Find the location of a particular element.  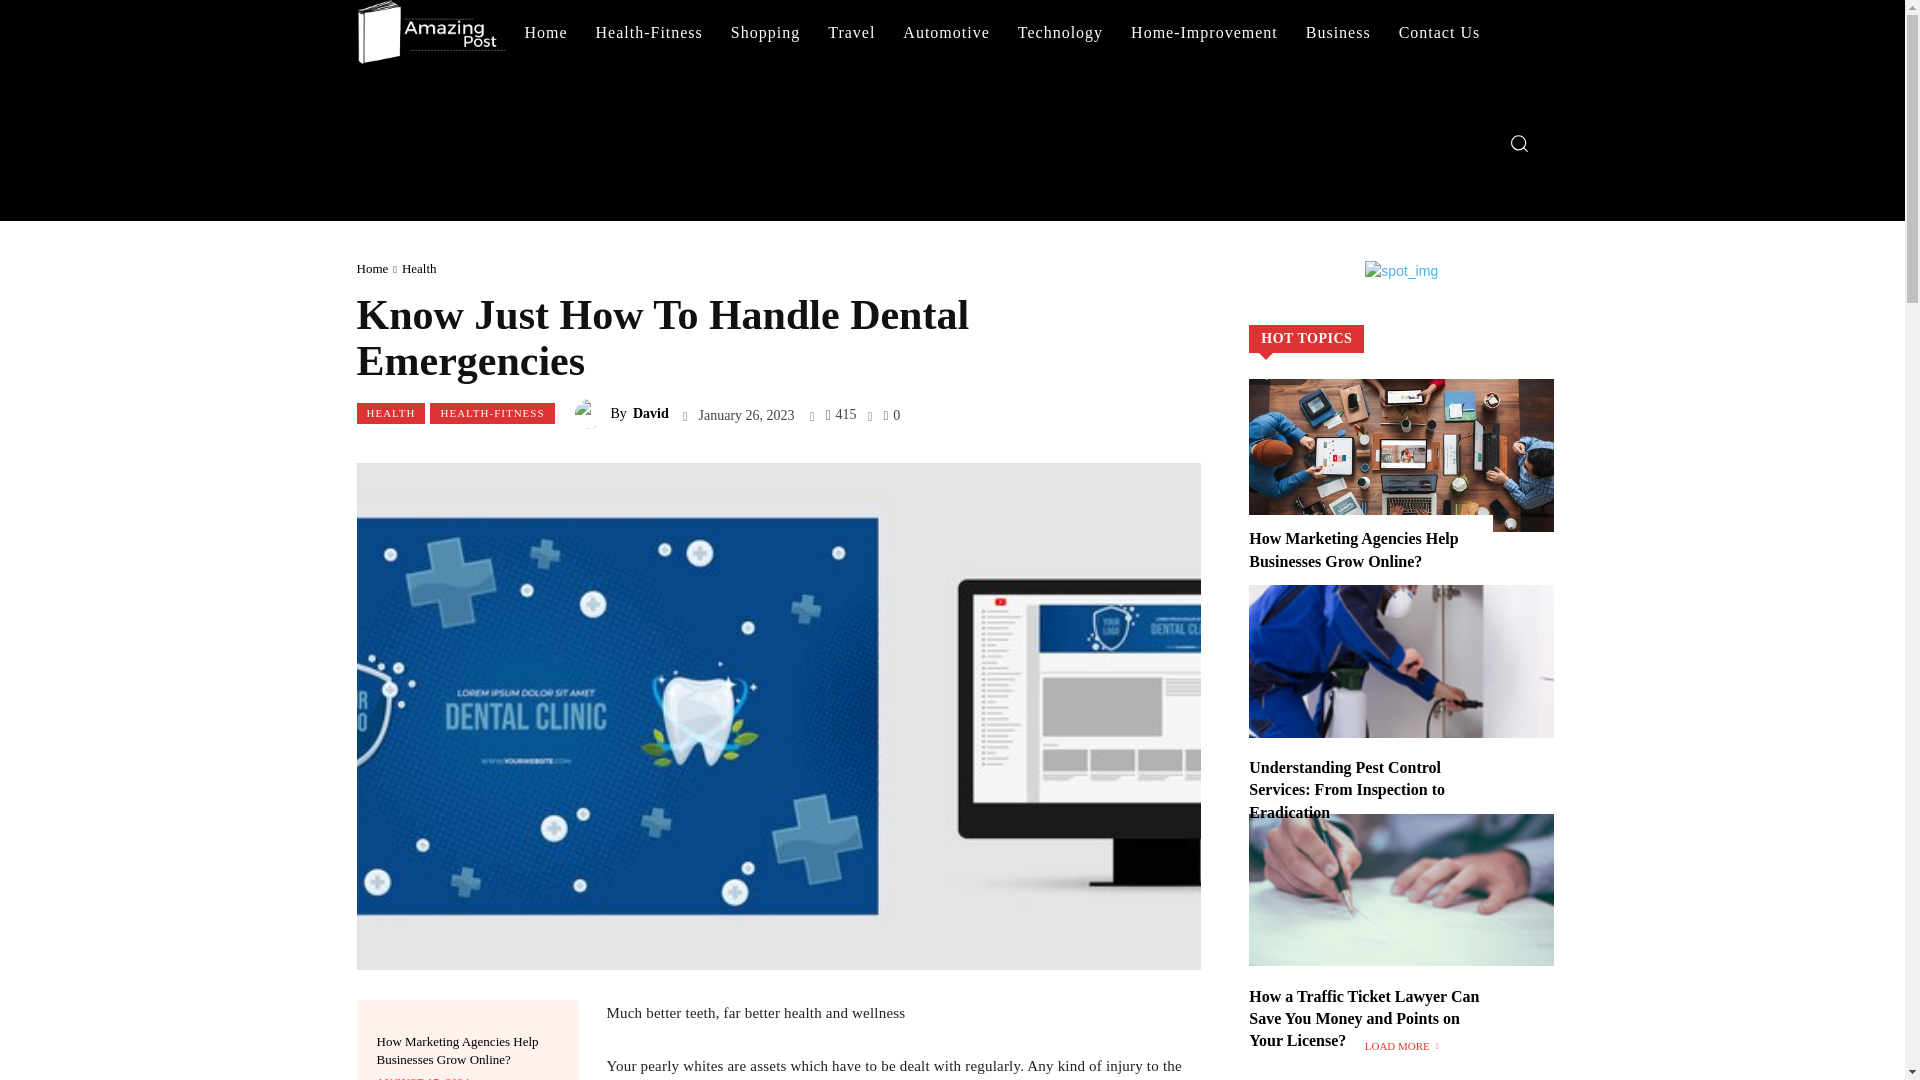

Health is located at coordinates (419, 268).